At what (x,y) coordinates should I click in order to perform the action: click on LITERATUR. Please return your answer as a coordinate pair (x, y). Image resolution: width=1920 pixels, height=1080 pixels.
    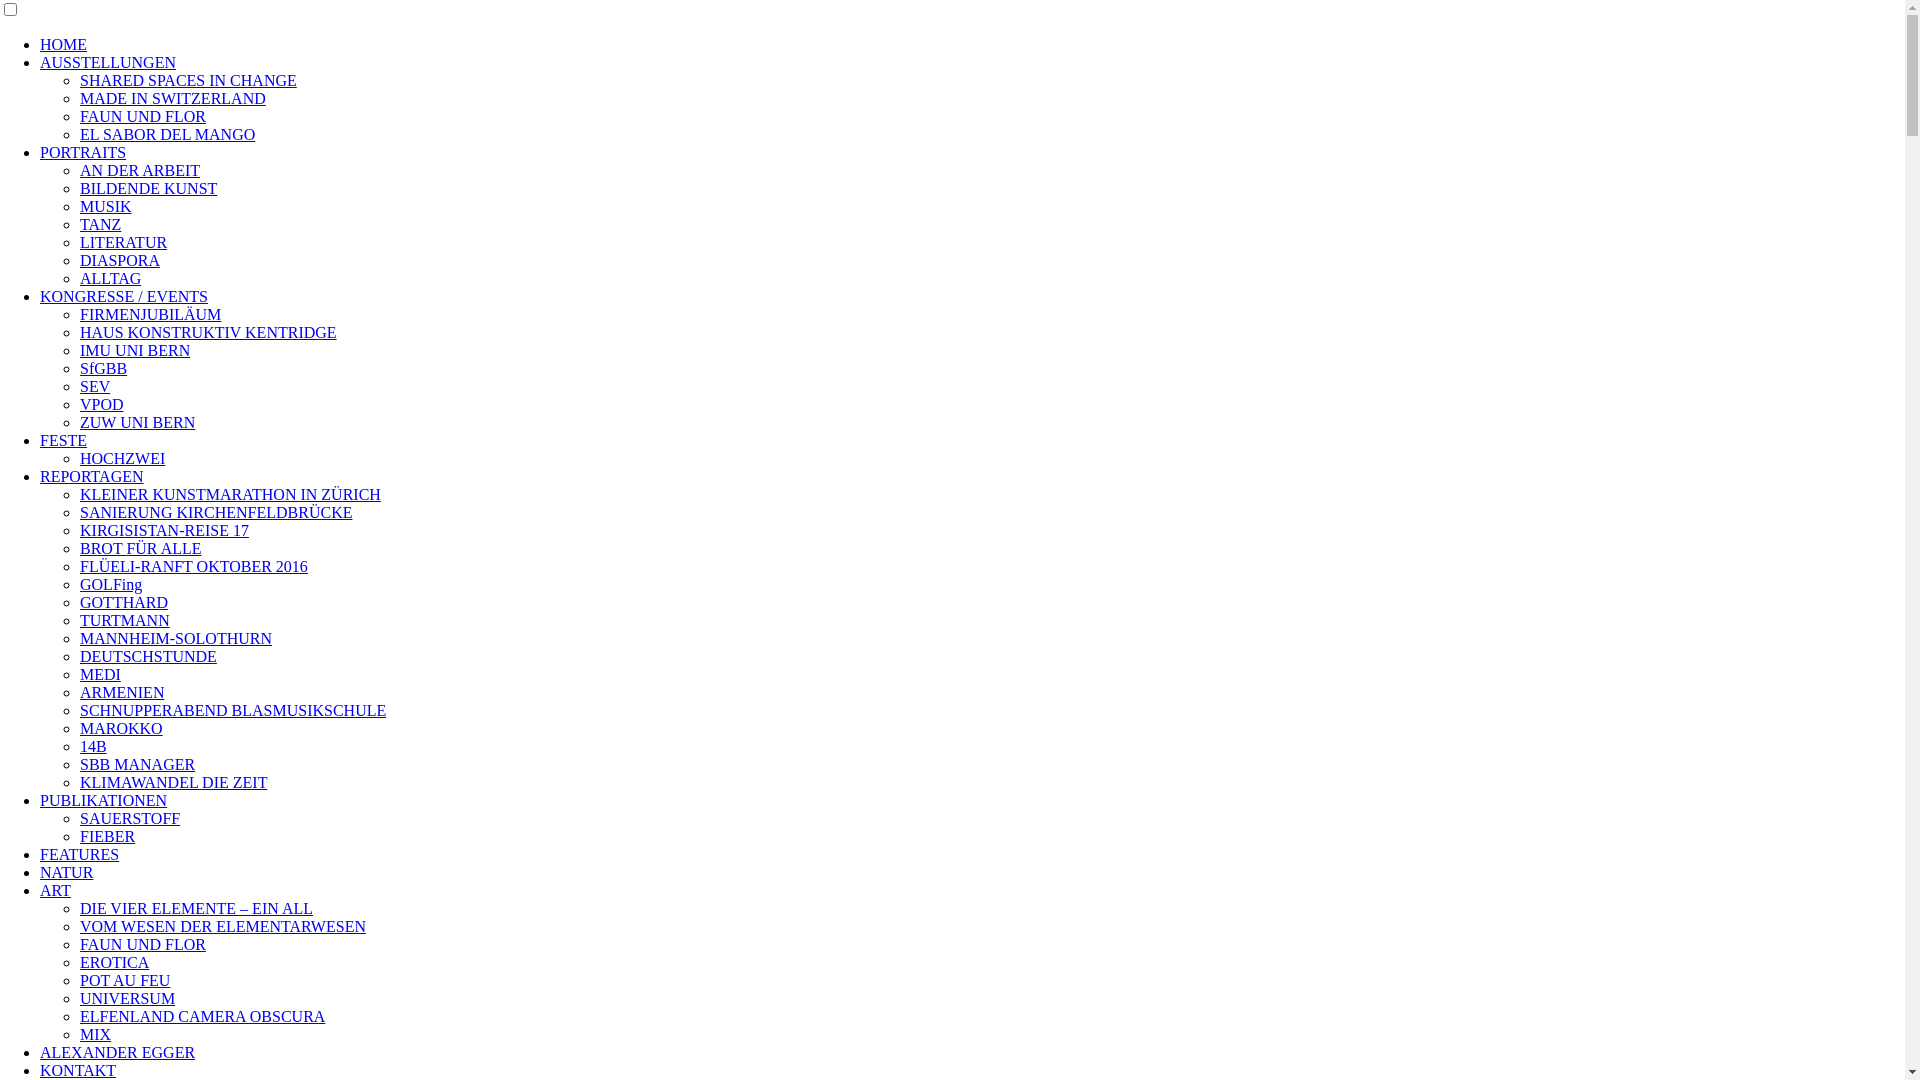
    Looking at the image, I should click on (124, 242).